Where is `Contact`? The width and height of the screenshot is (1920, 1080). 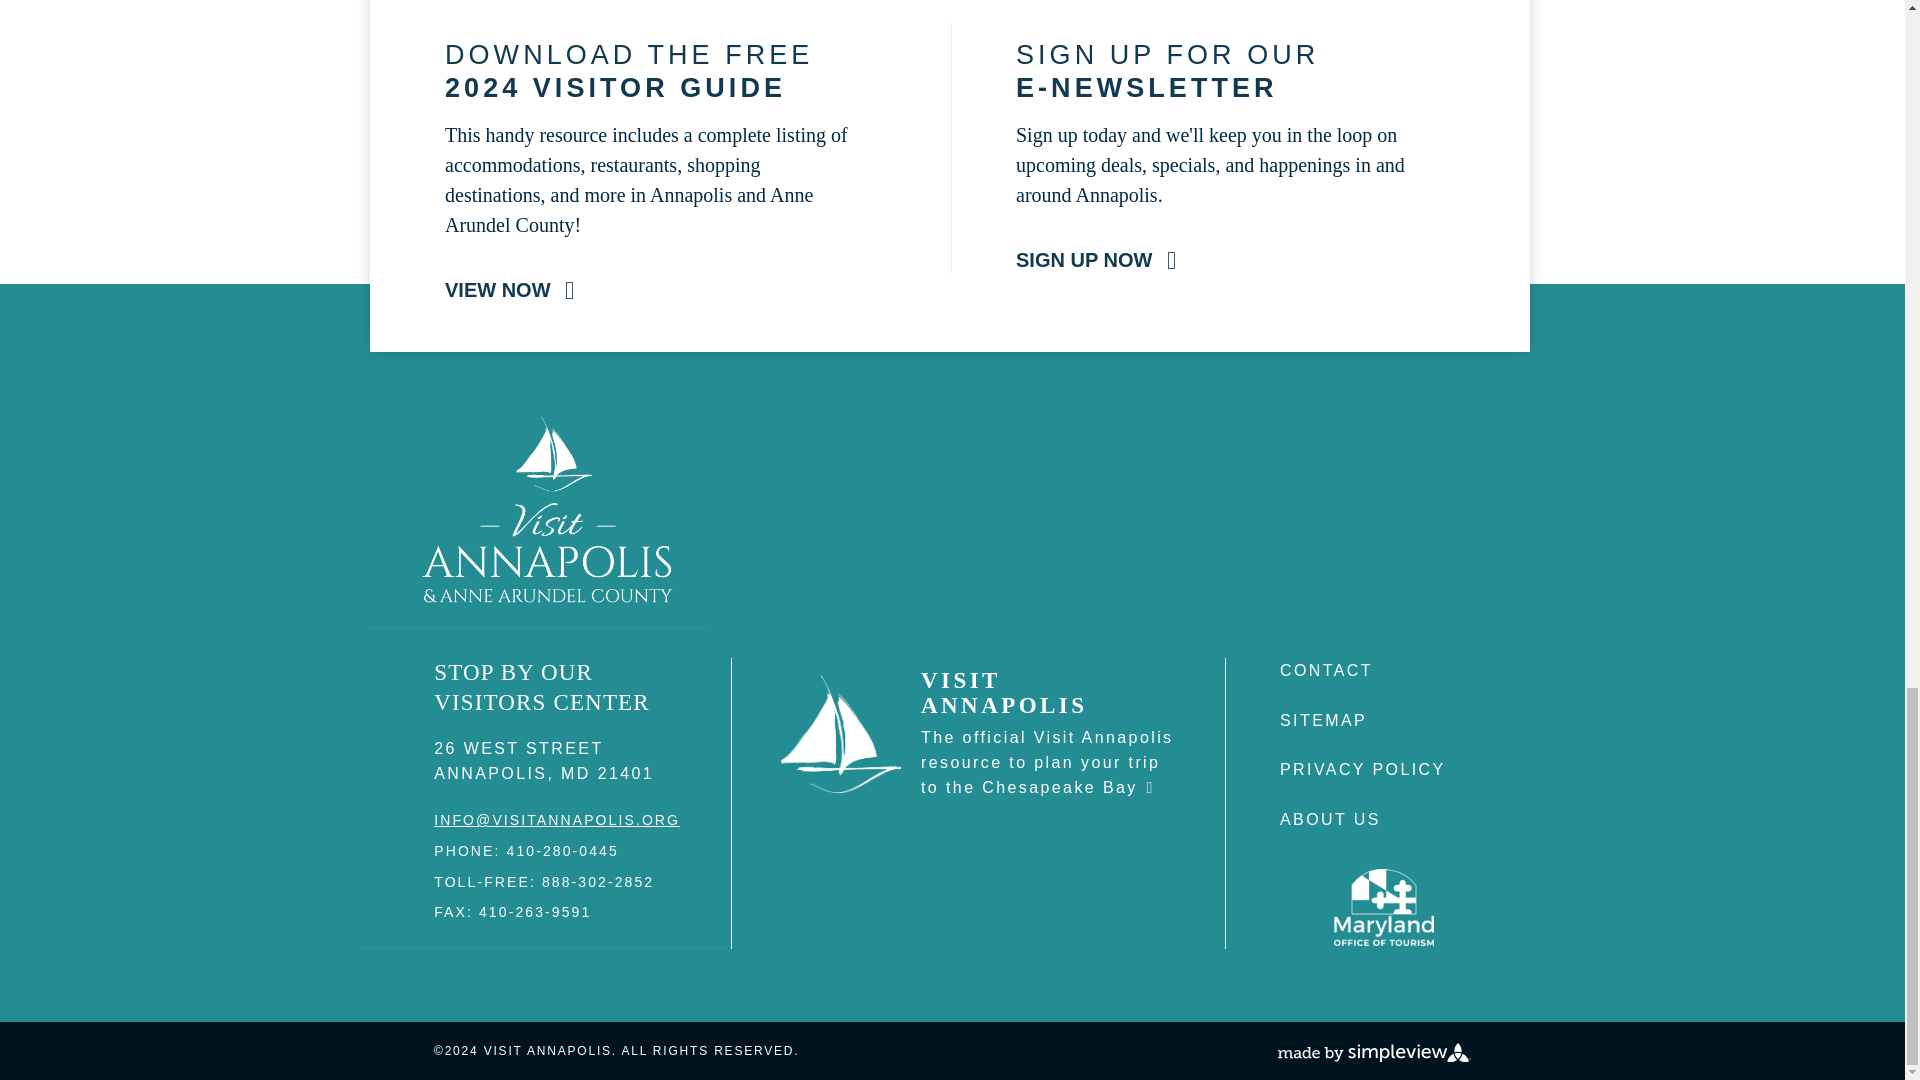 Contact is located at coordinates (1326, 670).